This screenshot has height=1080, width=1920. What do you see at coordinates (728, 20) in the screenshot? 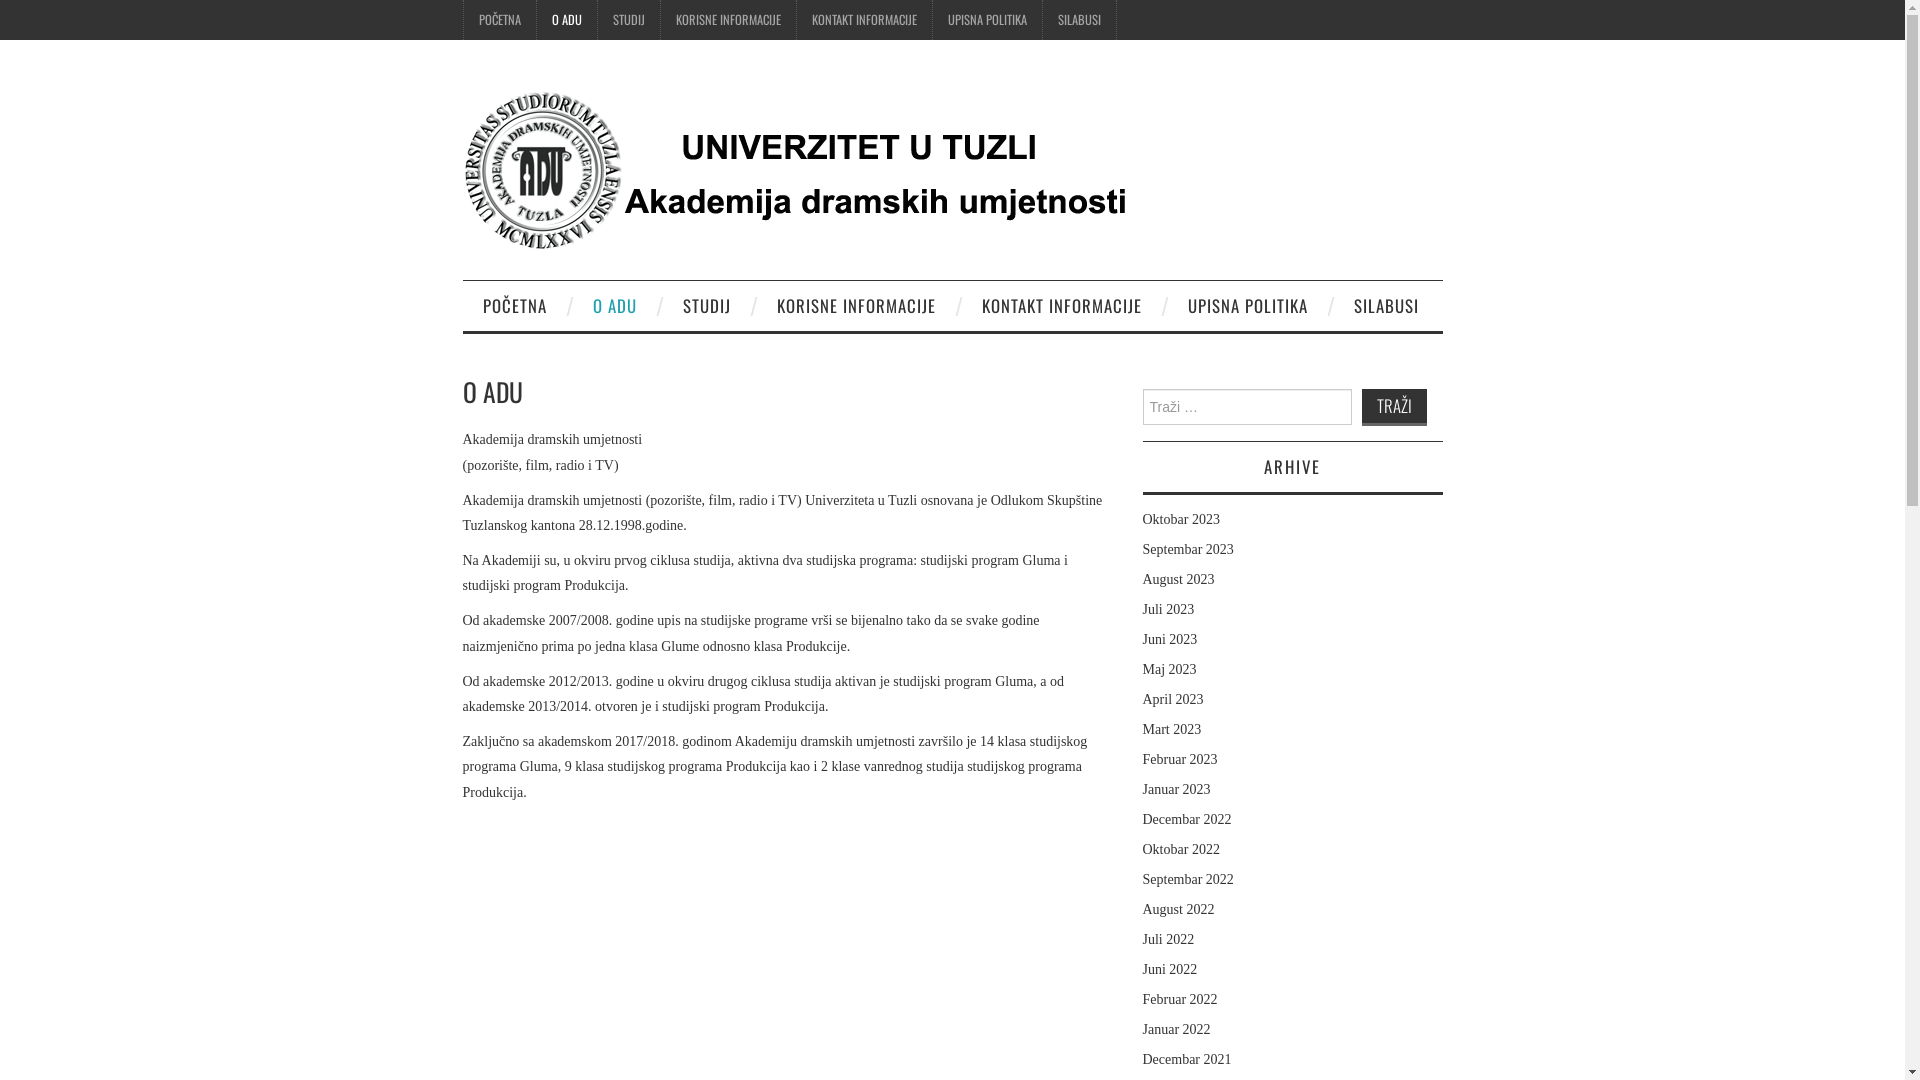
I see `KORISNE INFORMACIJE` at bounding box center [728, 20].